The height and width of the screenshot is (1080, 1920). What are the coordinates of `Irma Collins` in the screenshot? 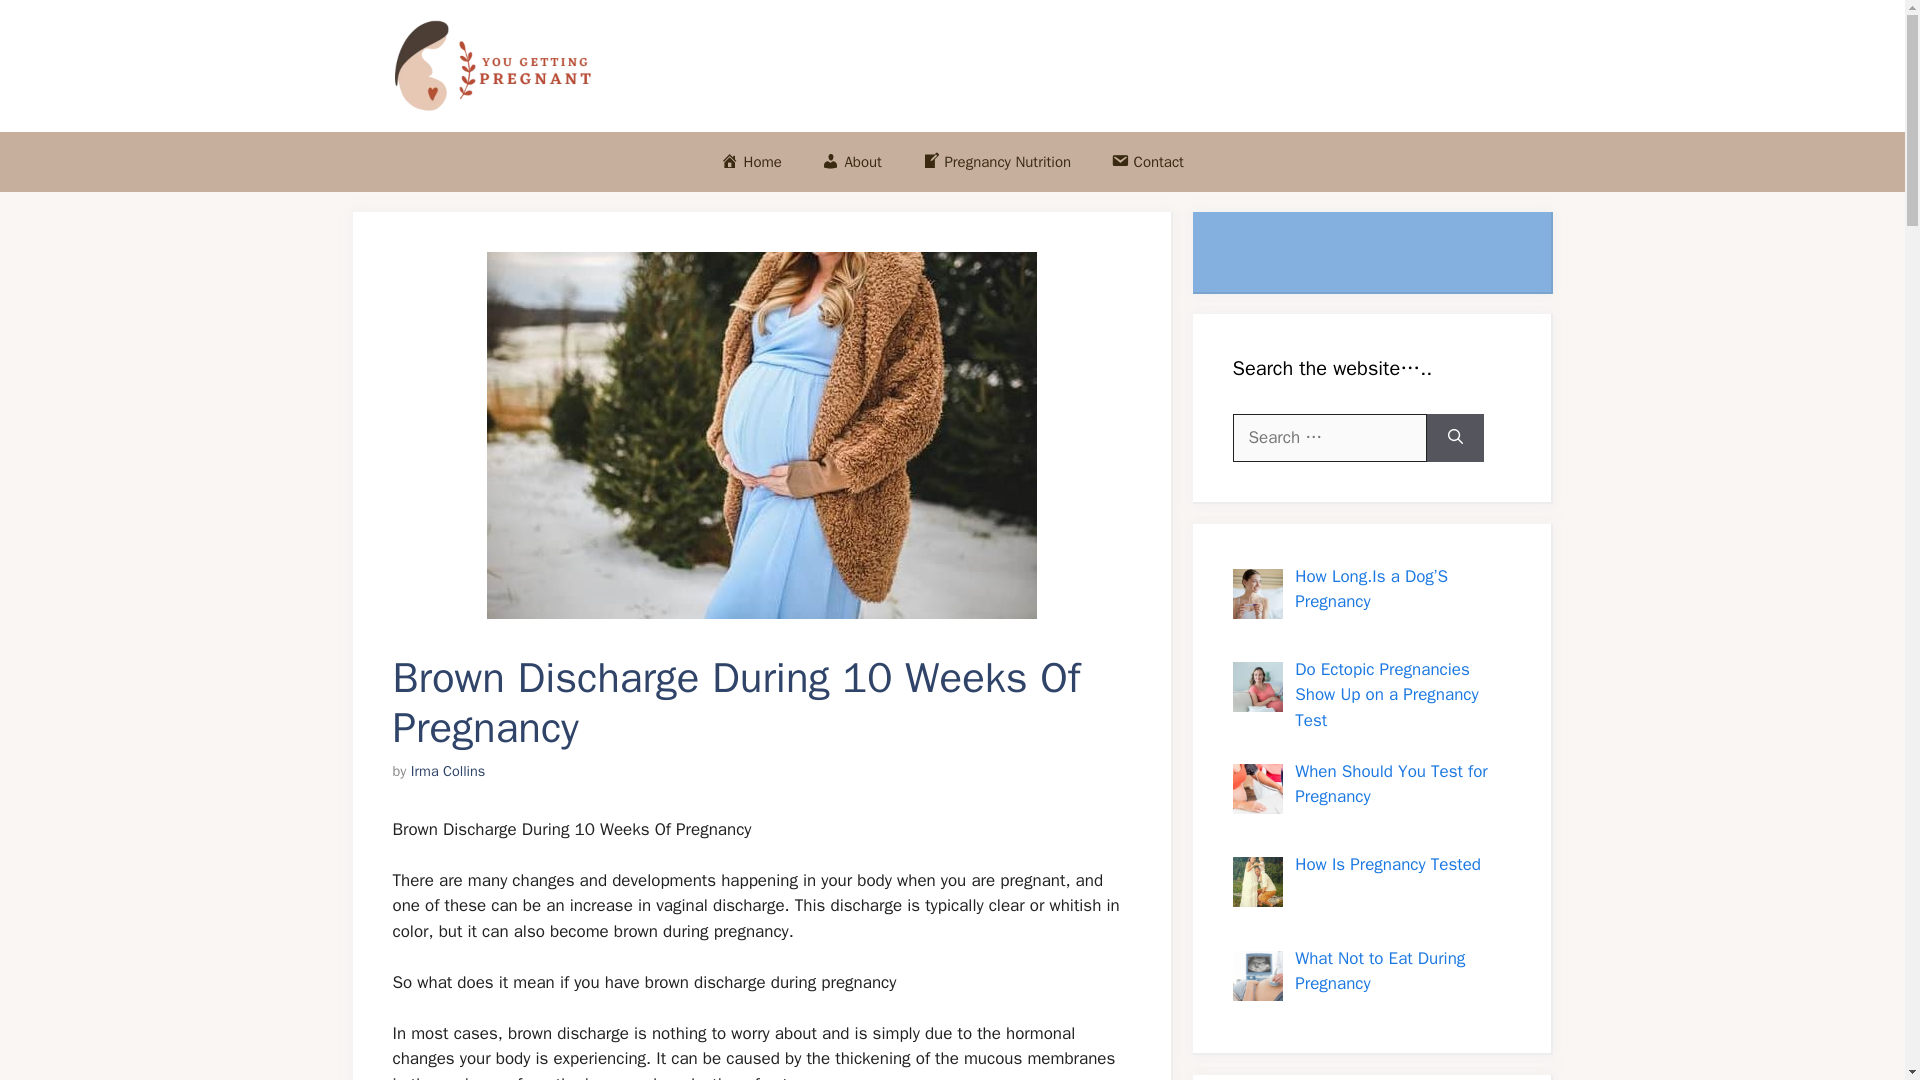 It's located at (448, 770).